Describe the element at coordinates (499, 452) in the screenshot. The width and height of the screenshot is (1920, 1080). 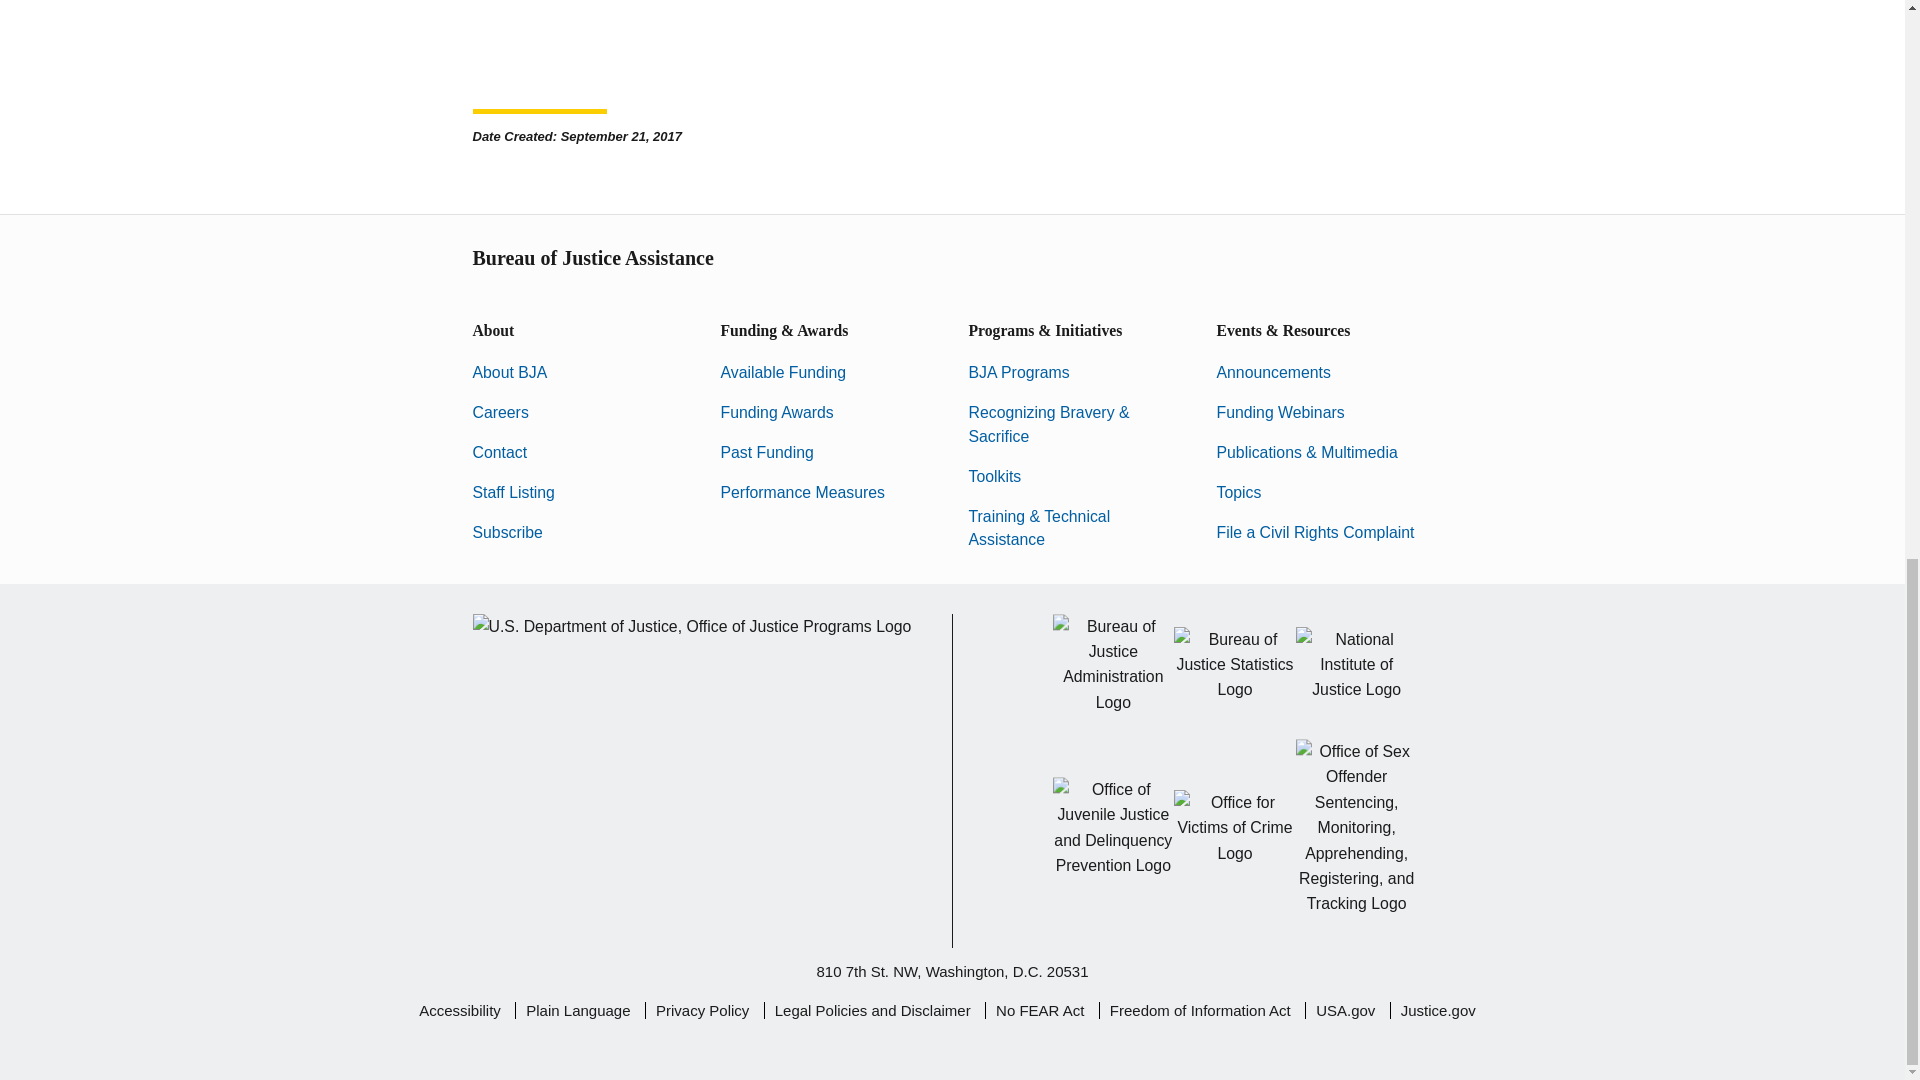
I see `Contact` at that location.